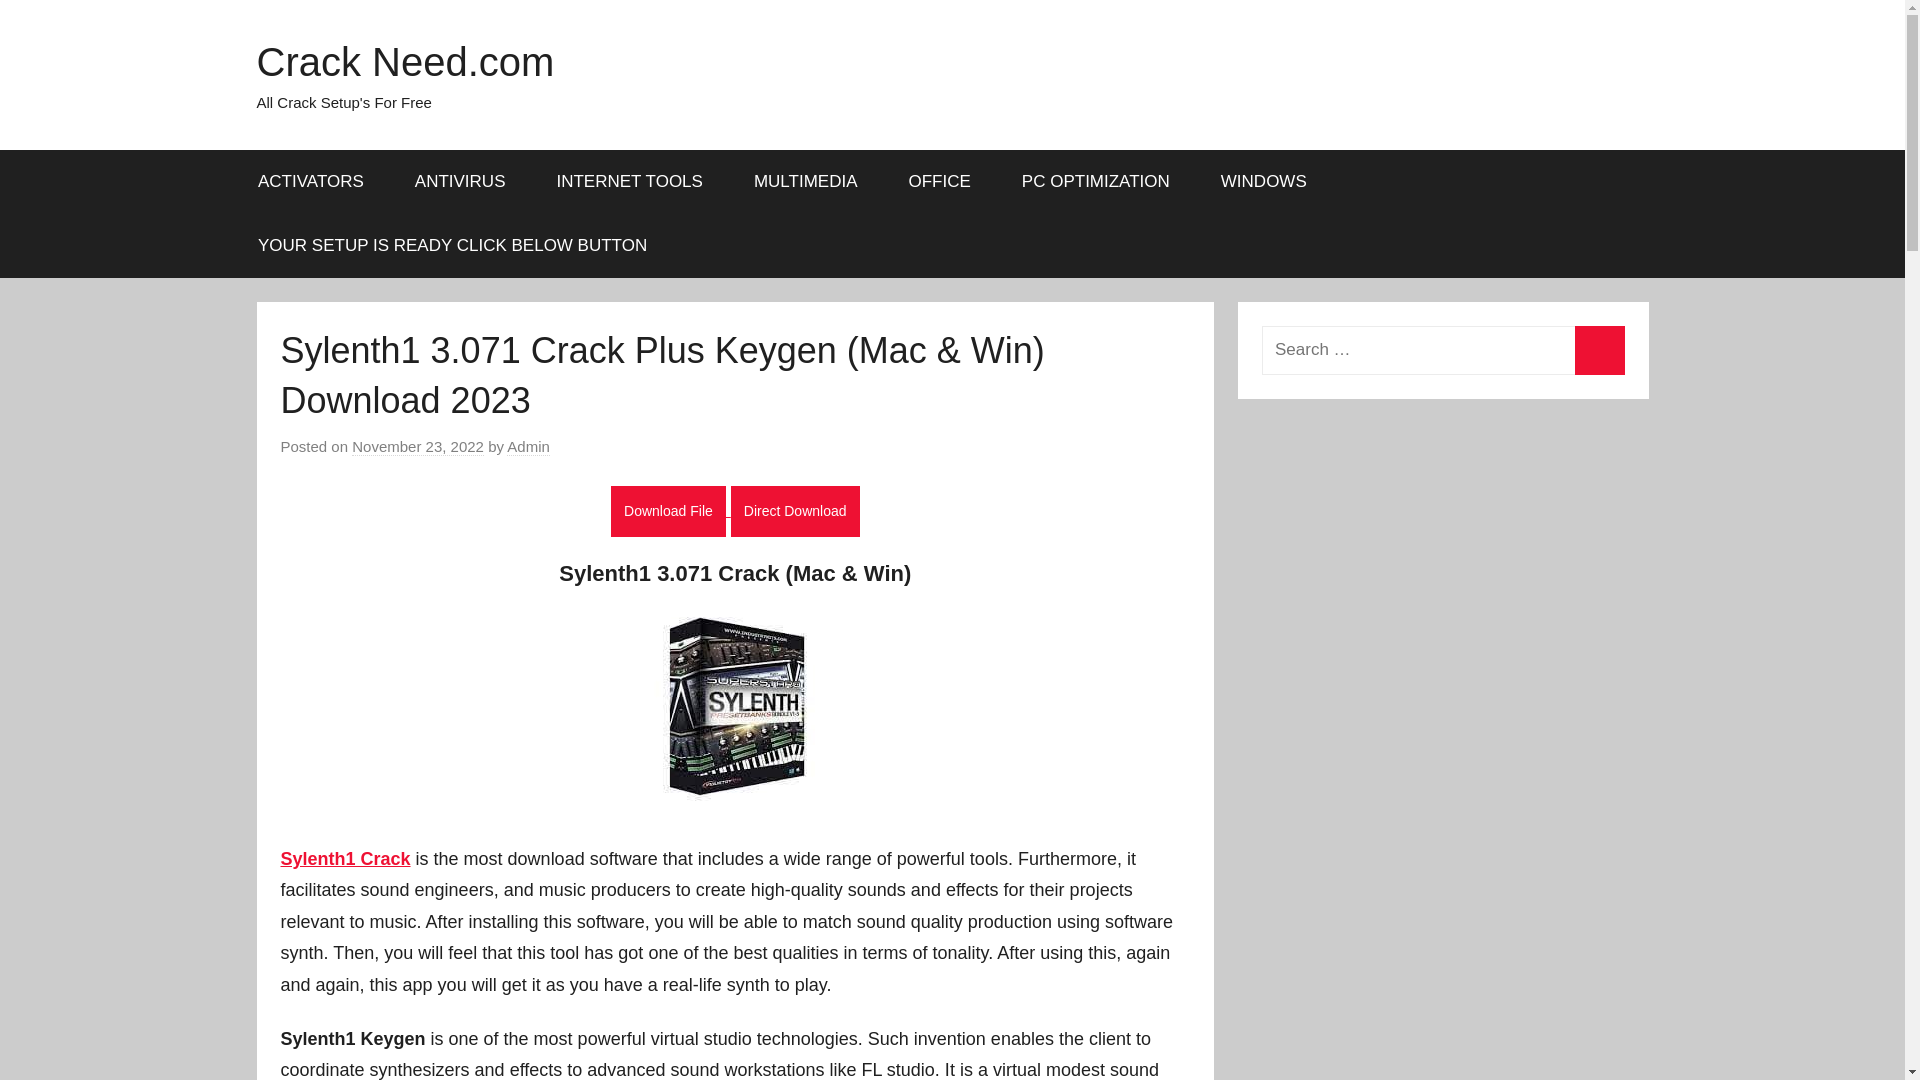 The width and height of the screenshot is (1920, 1080). I want to click on ACTIVATORS, so click(310, 182).